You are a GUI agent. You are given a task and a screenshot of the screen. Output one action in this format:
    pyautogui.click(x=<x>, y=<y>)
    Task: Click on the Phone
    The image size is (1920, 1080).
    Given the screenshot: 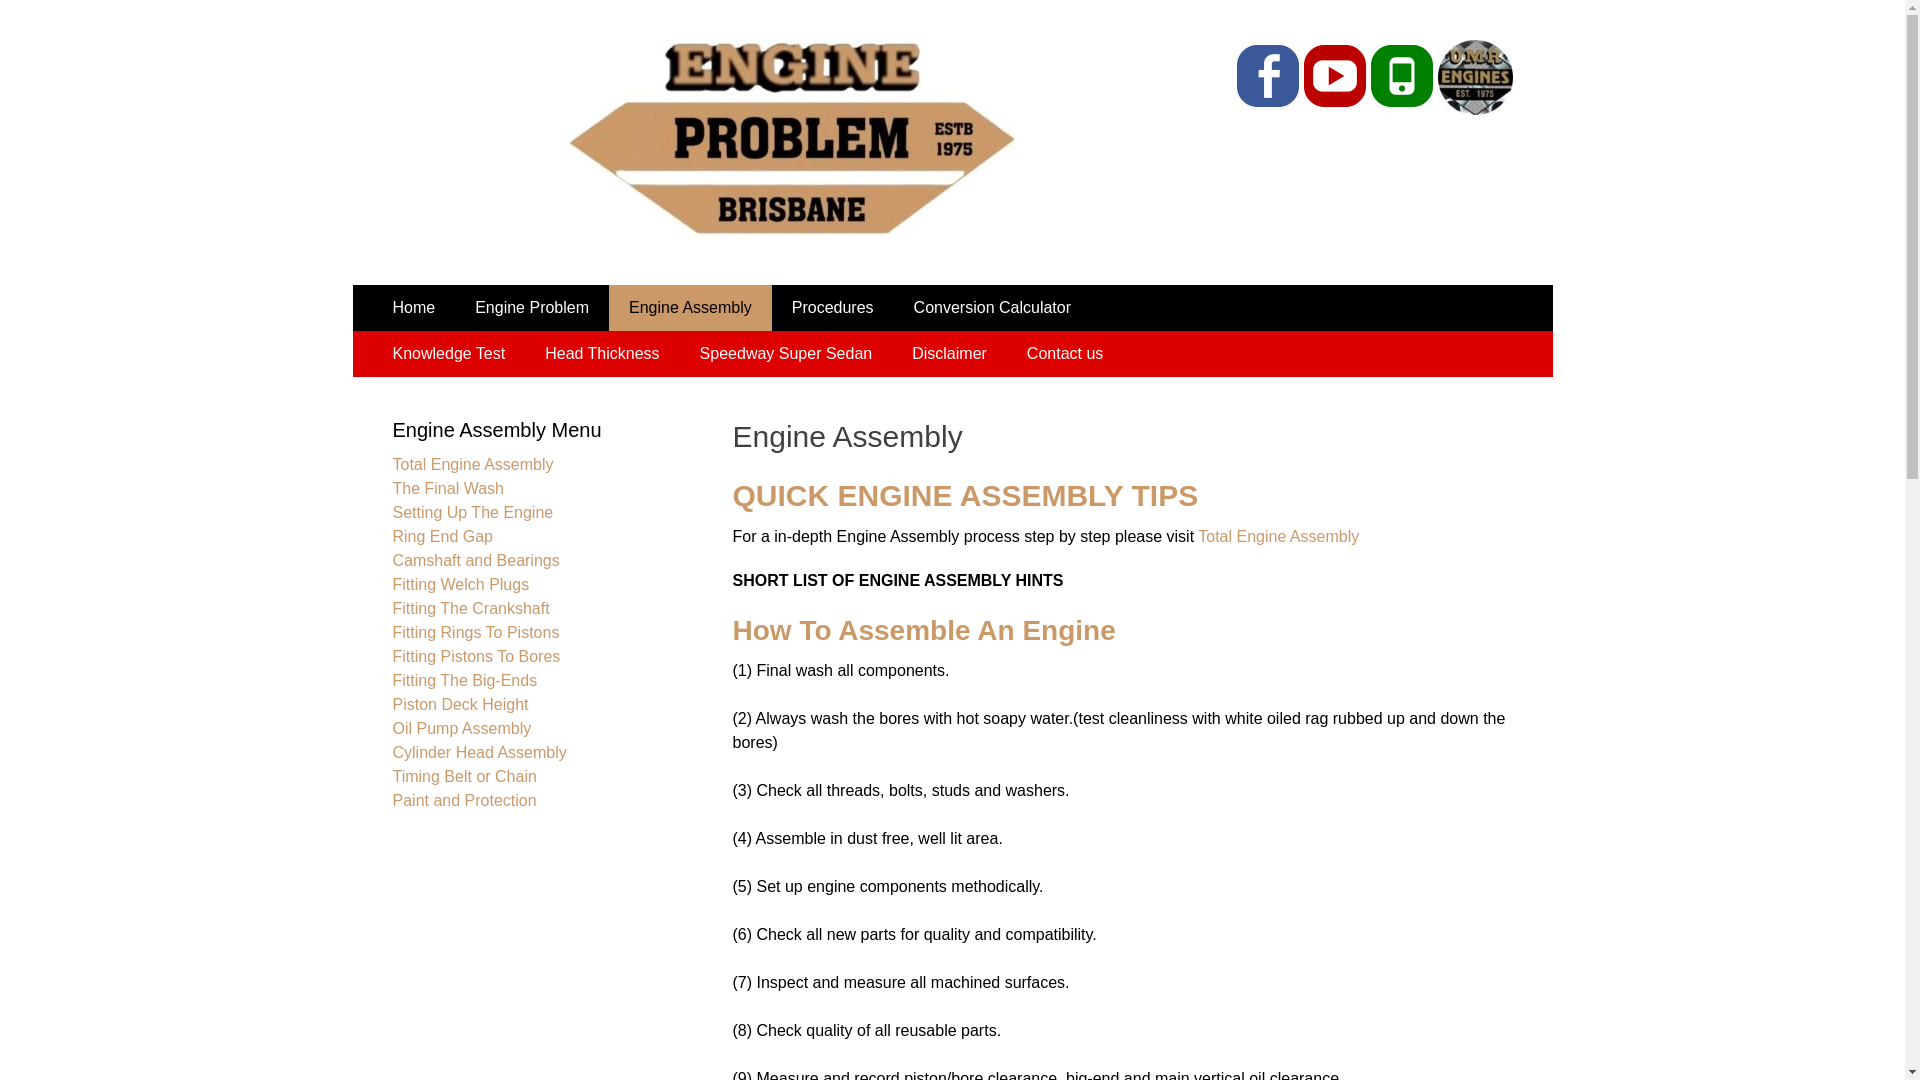 What is the action you would take?
    pyautogui.click(x=1402, y=76)
    